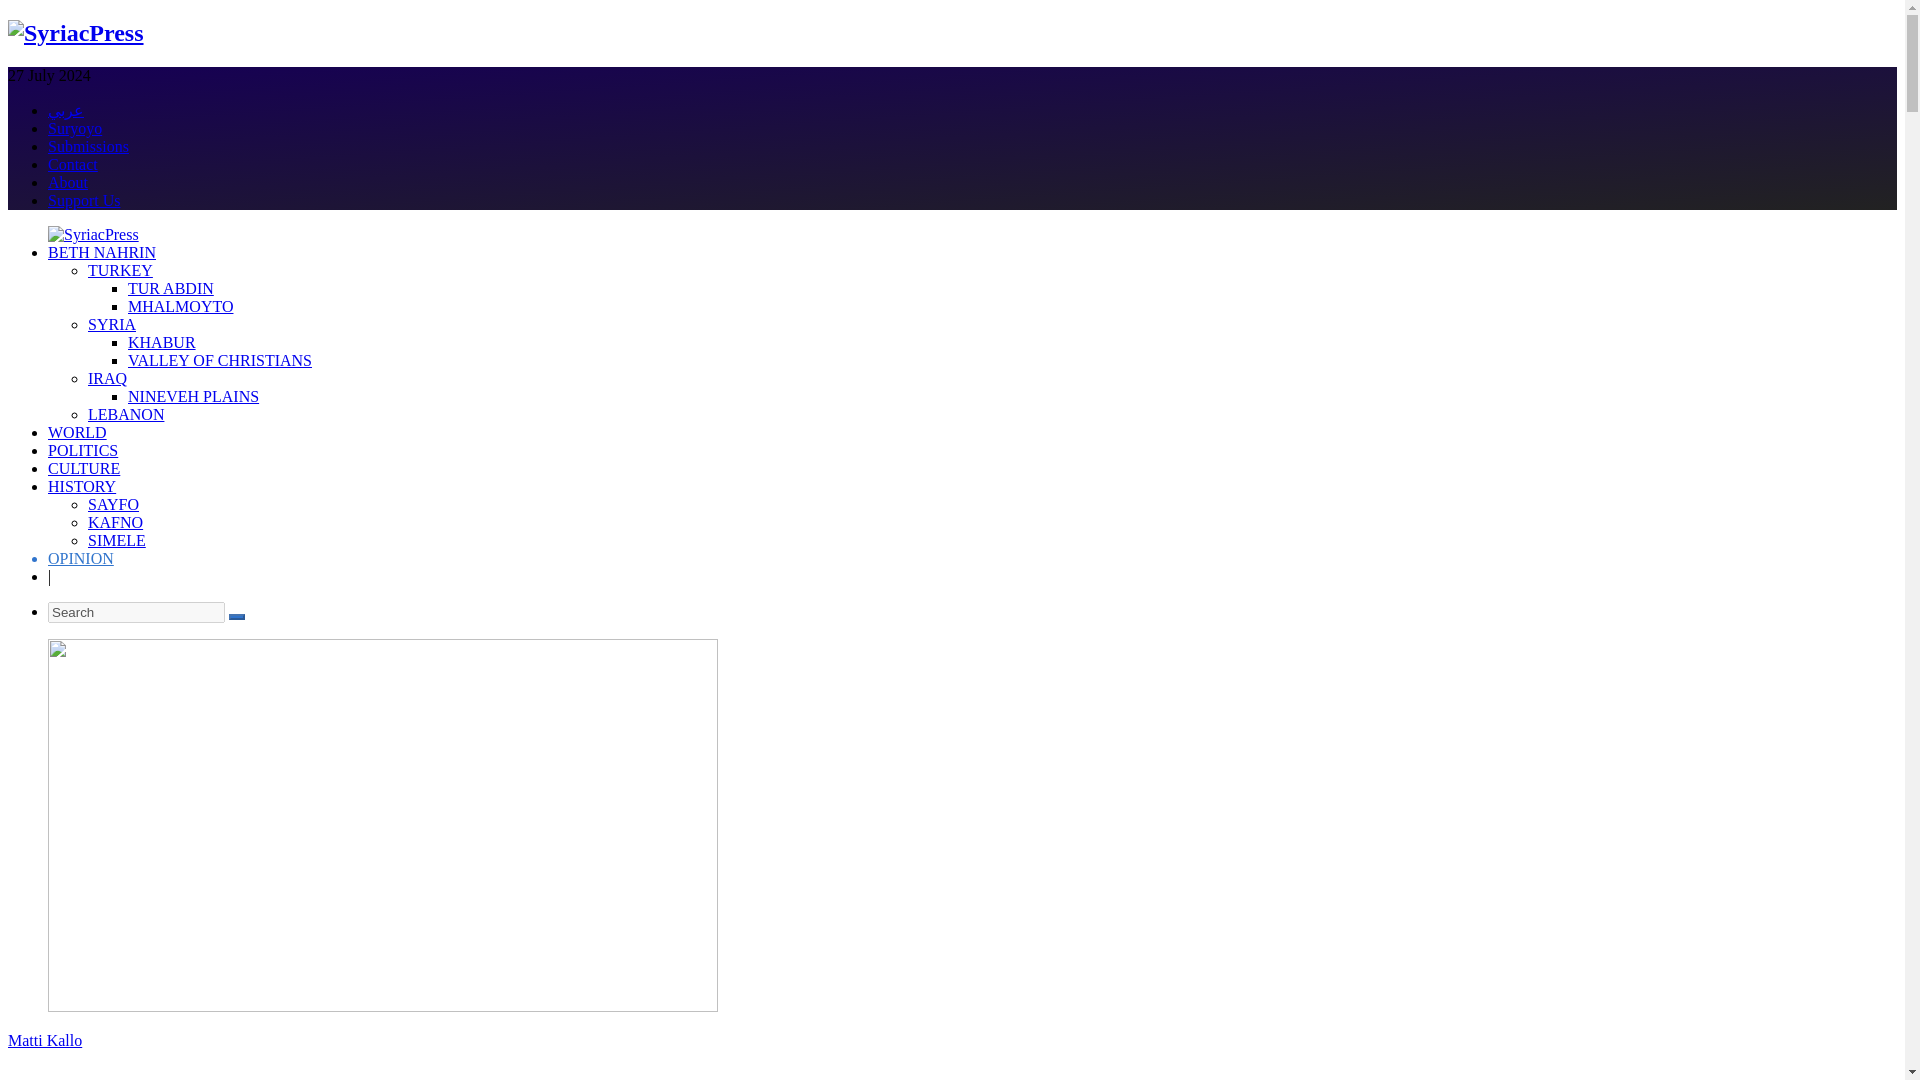 This screenshot has width=1920, height=1080. I want to click on SAYFO, so click(113, 504).